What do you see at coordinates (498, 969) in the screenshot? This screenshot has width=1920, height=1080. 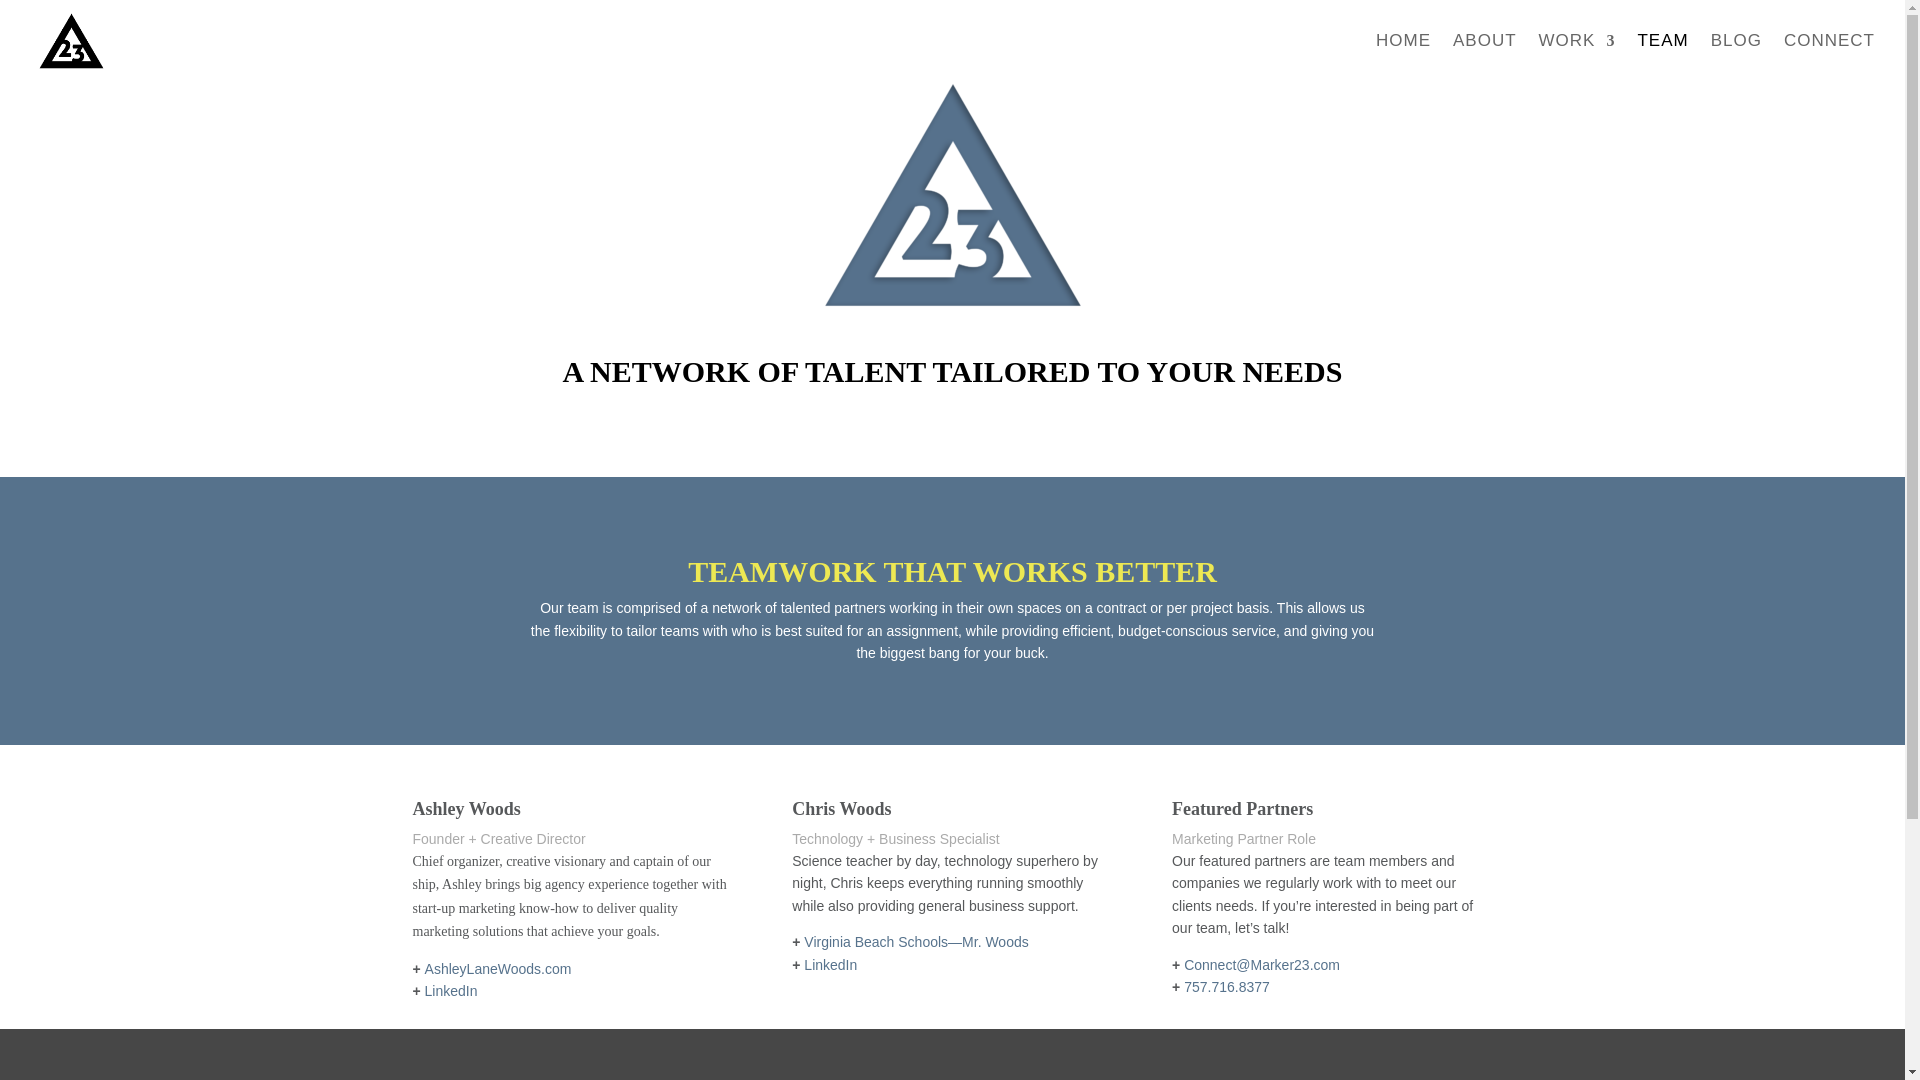 I see `AshleyLaneWoods.com` at bounding box center [498, 969].